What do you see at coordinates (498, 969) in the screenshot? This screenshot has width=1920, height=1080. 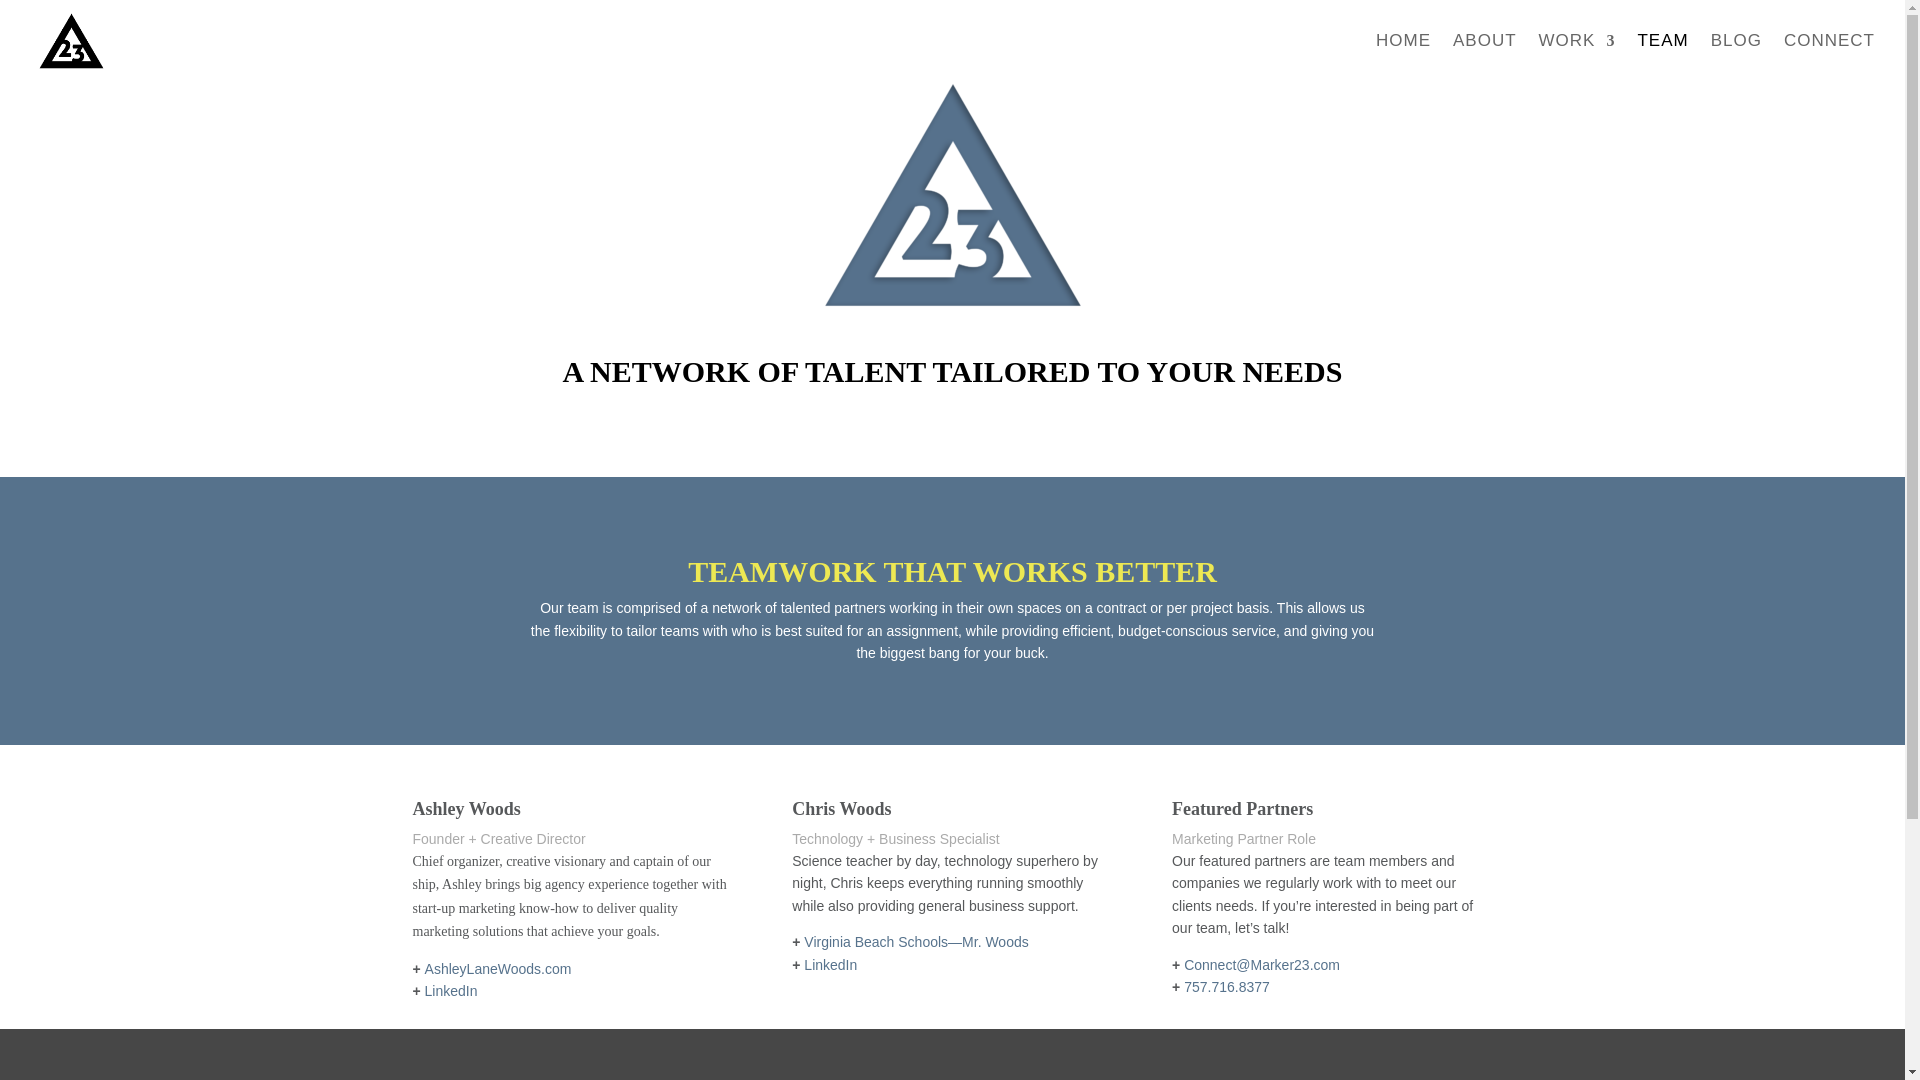 I see `AshleyLaneWoods.com` at bounding box center [498, 969].